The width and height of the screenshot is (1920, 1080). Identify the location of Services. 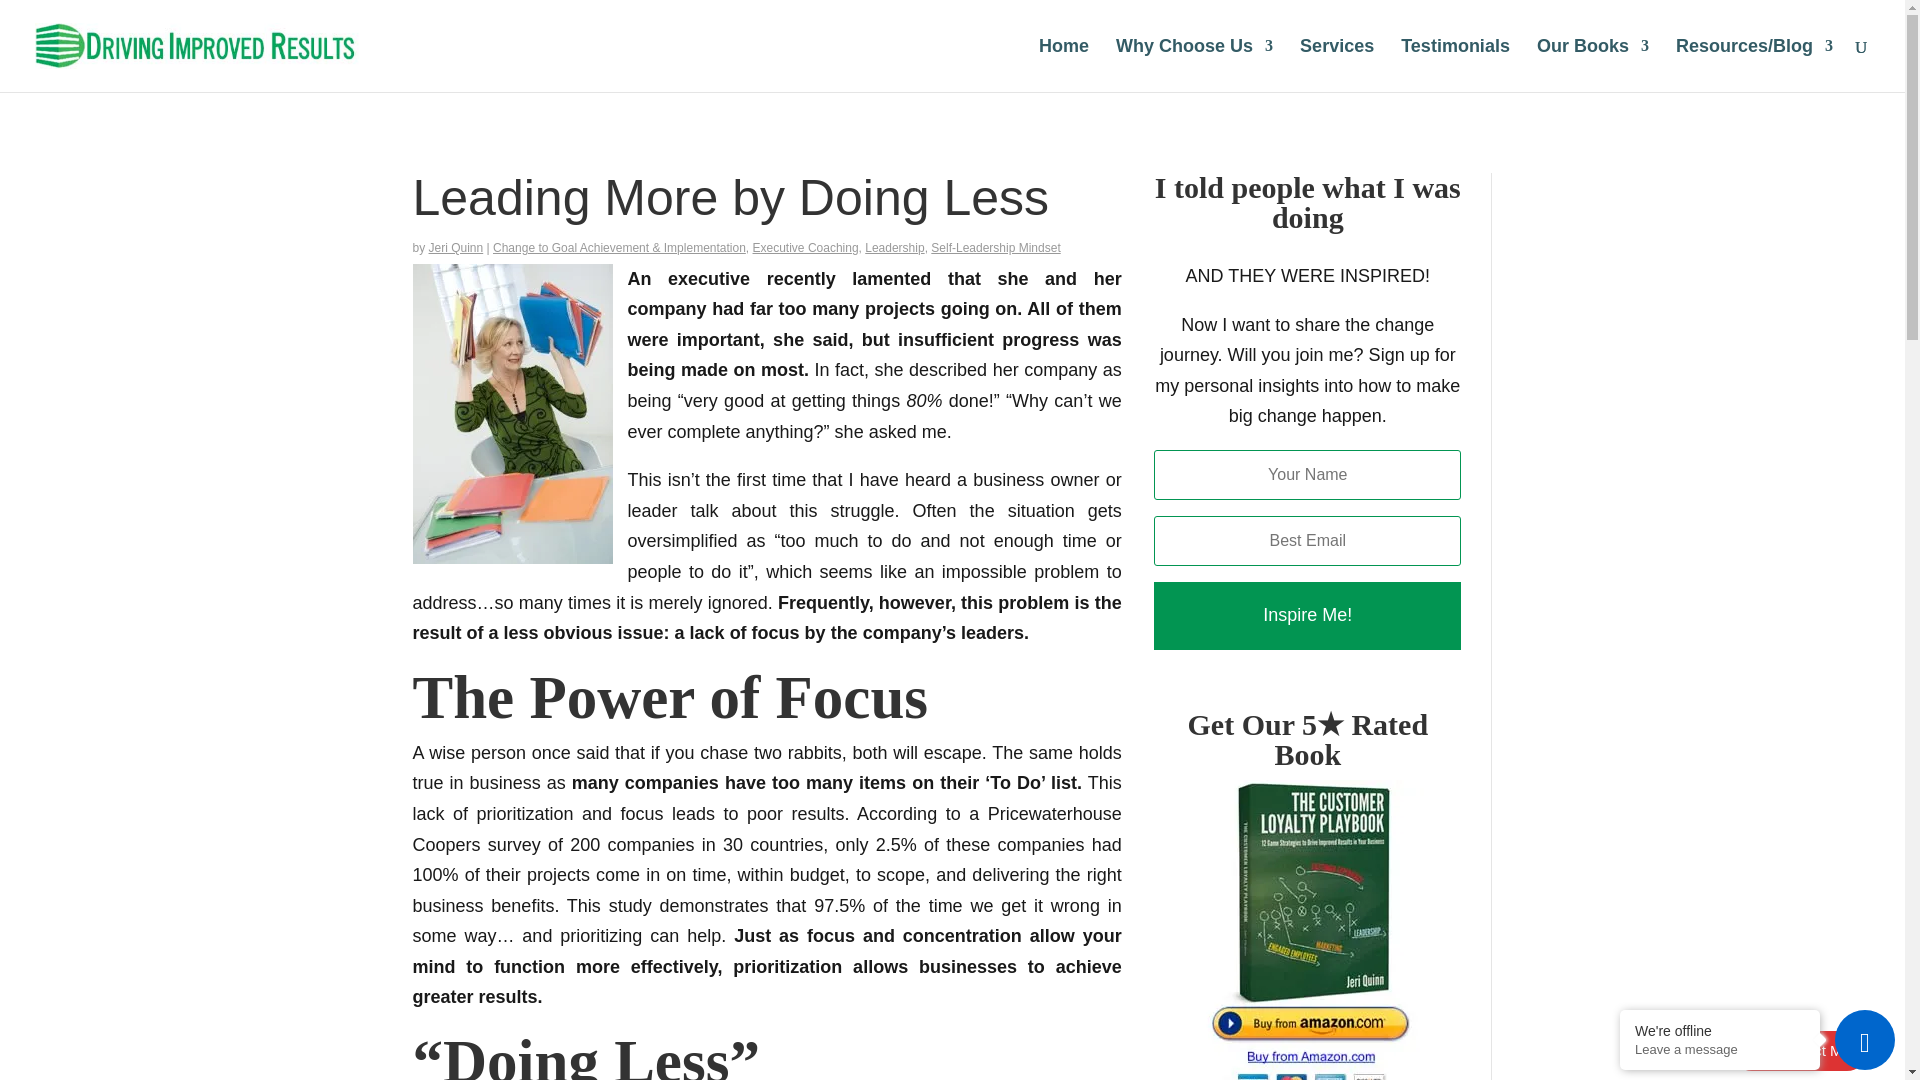
(1336, 64).